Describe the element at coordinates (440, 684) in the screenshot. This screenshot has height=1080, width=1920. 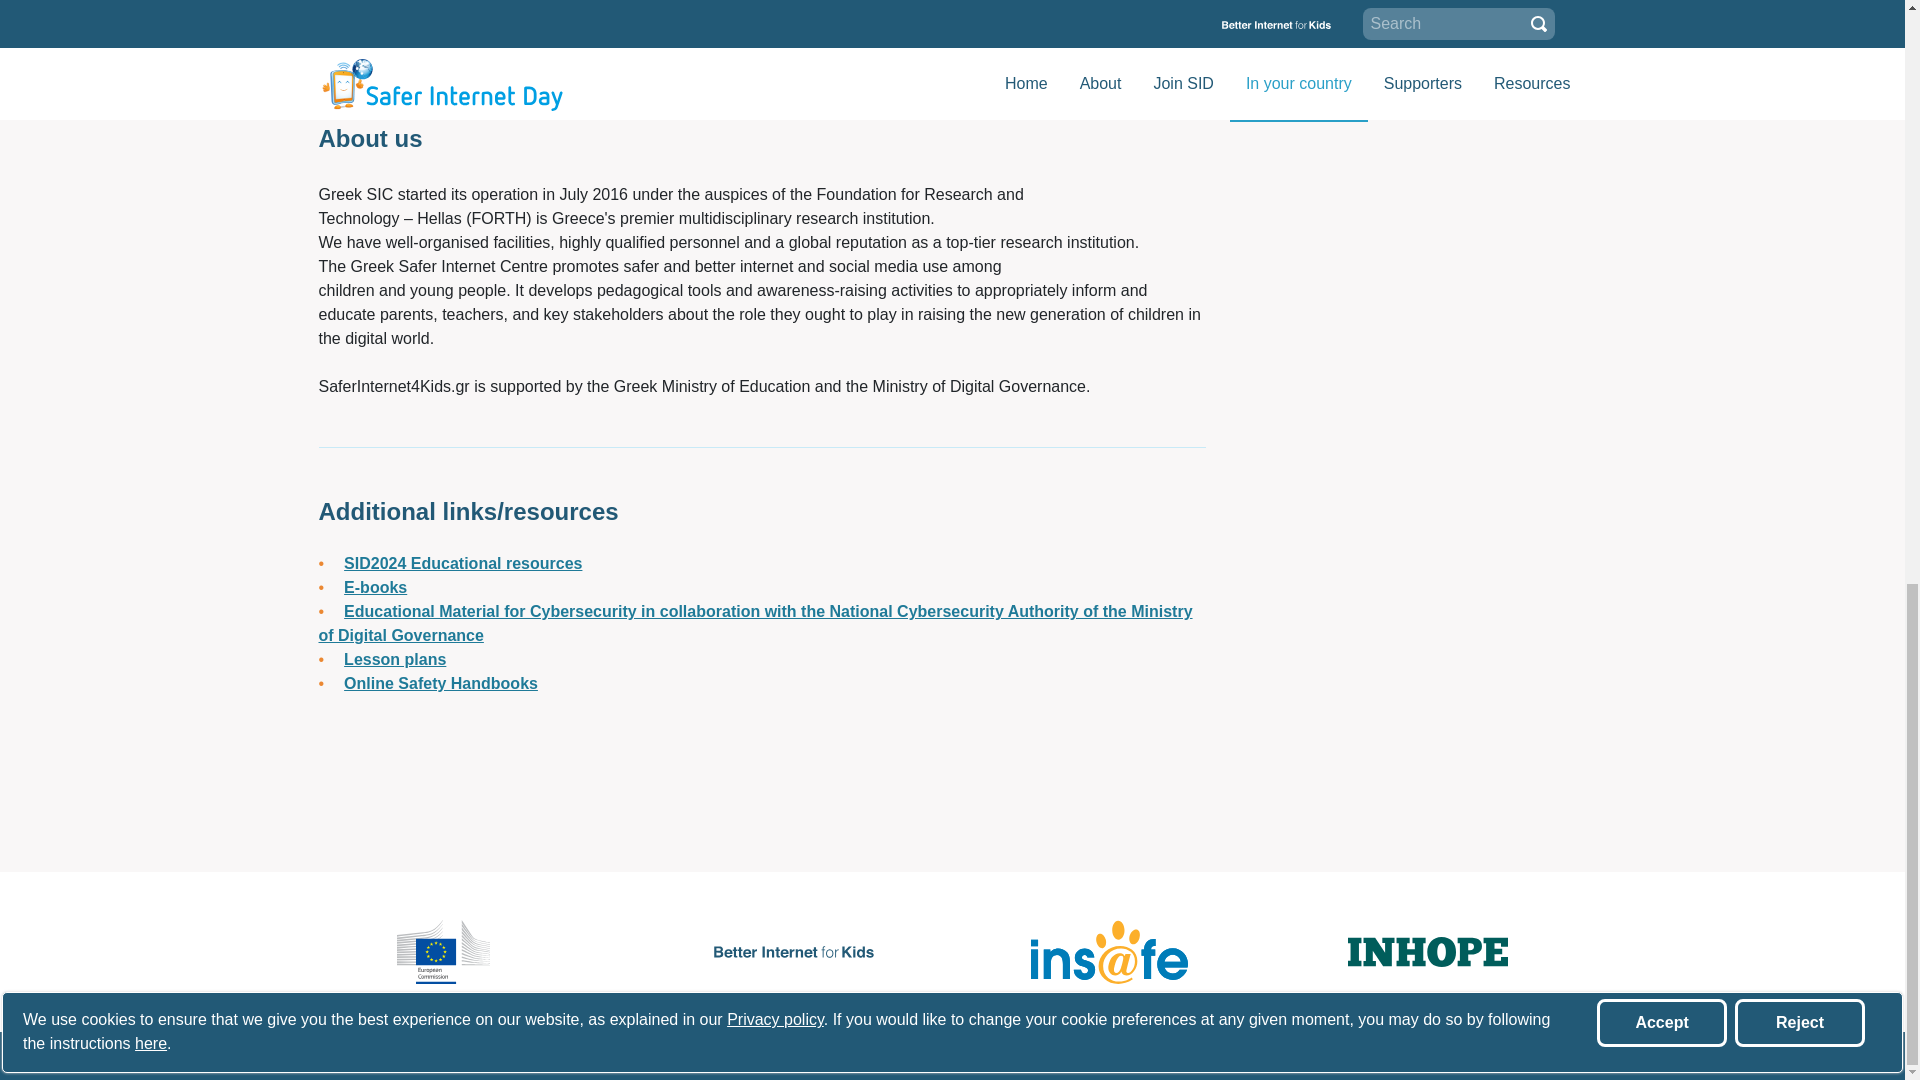
I see `Online Safety Handbooks` at that location.